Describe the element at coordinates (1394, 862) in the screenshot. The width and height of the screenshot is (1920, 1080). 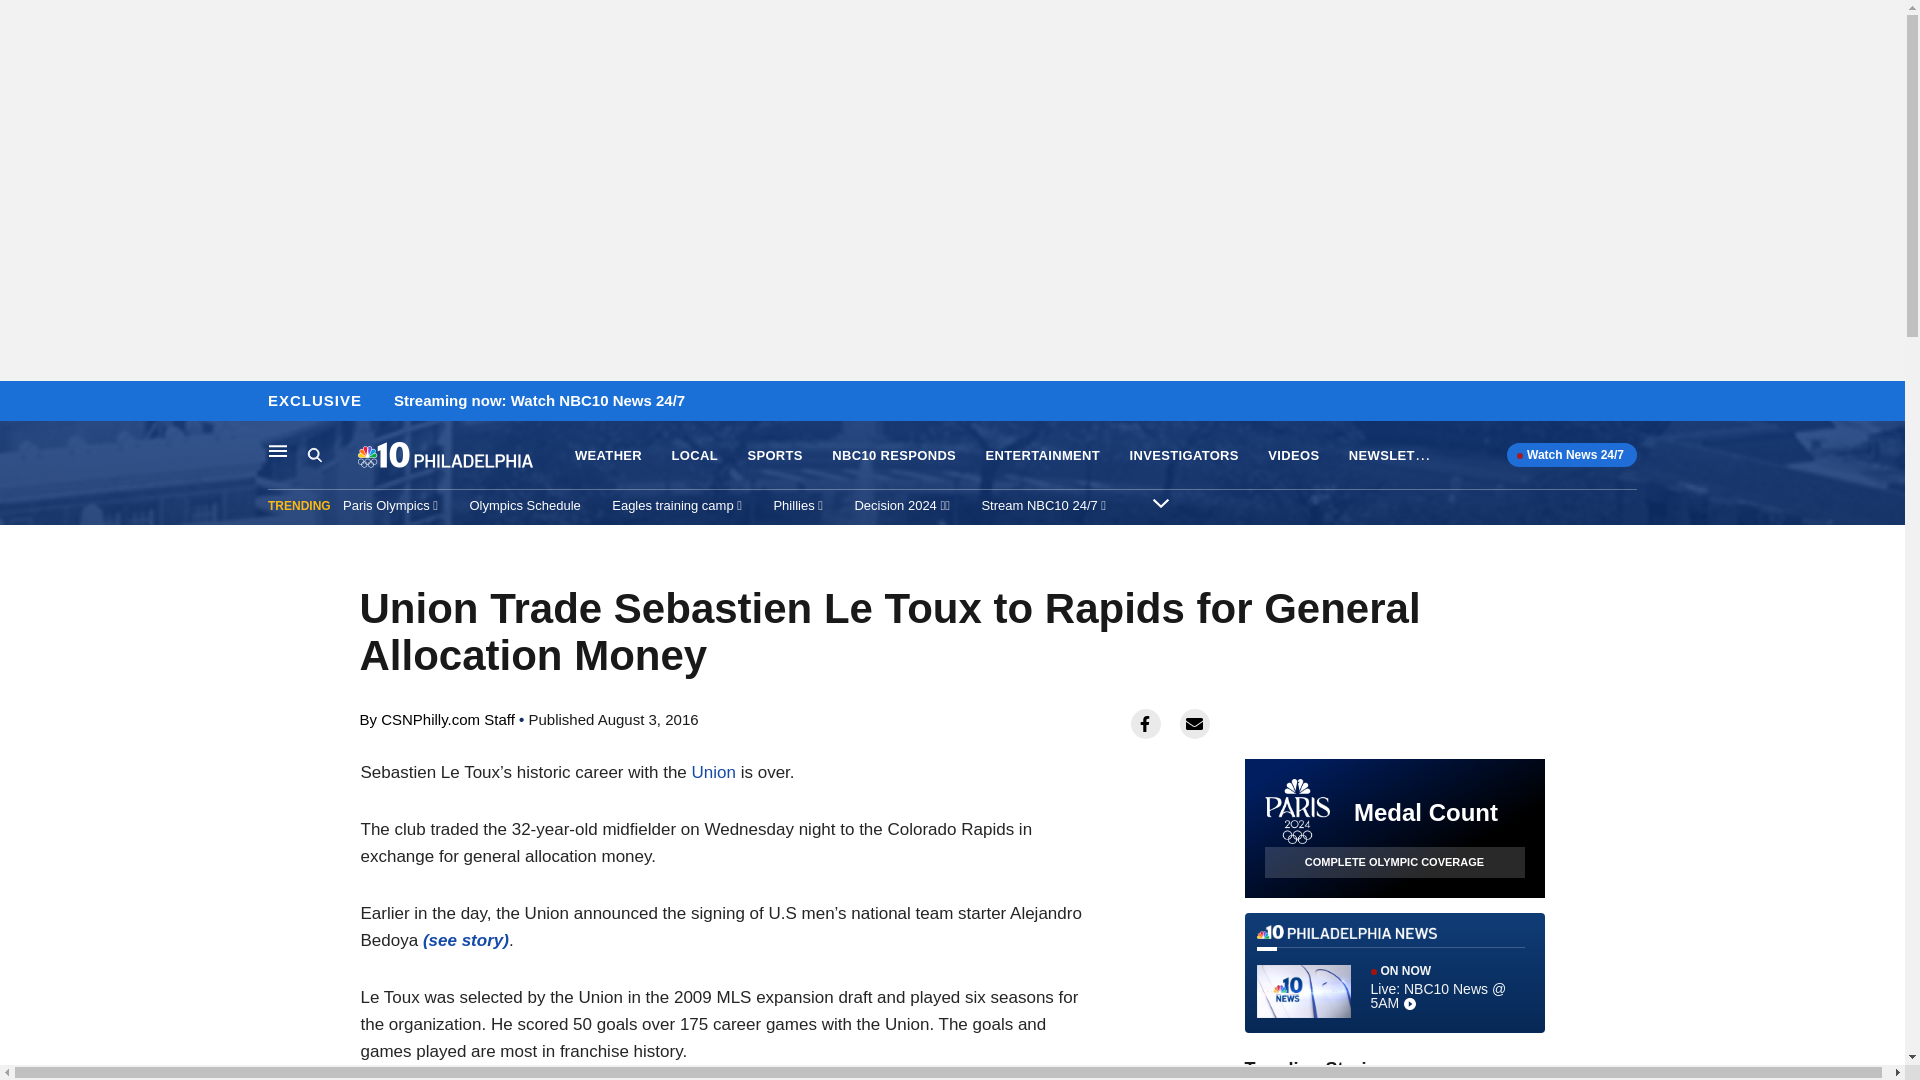
I see `COMPLETE OLYMPIC COVERAGE` at that location.